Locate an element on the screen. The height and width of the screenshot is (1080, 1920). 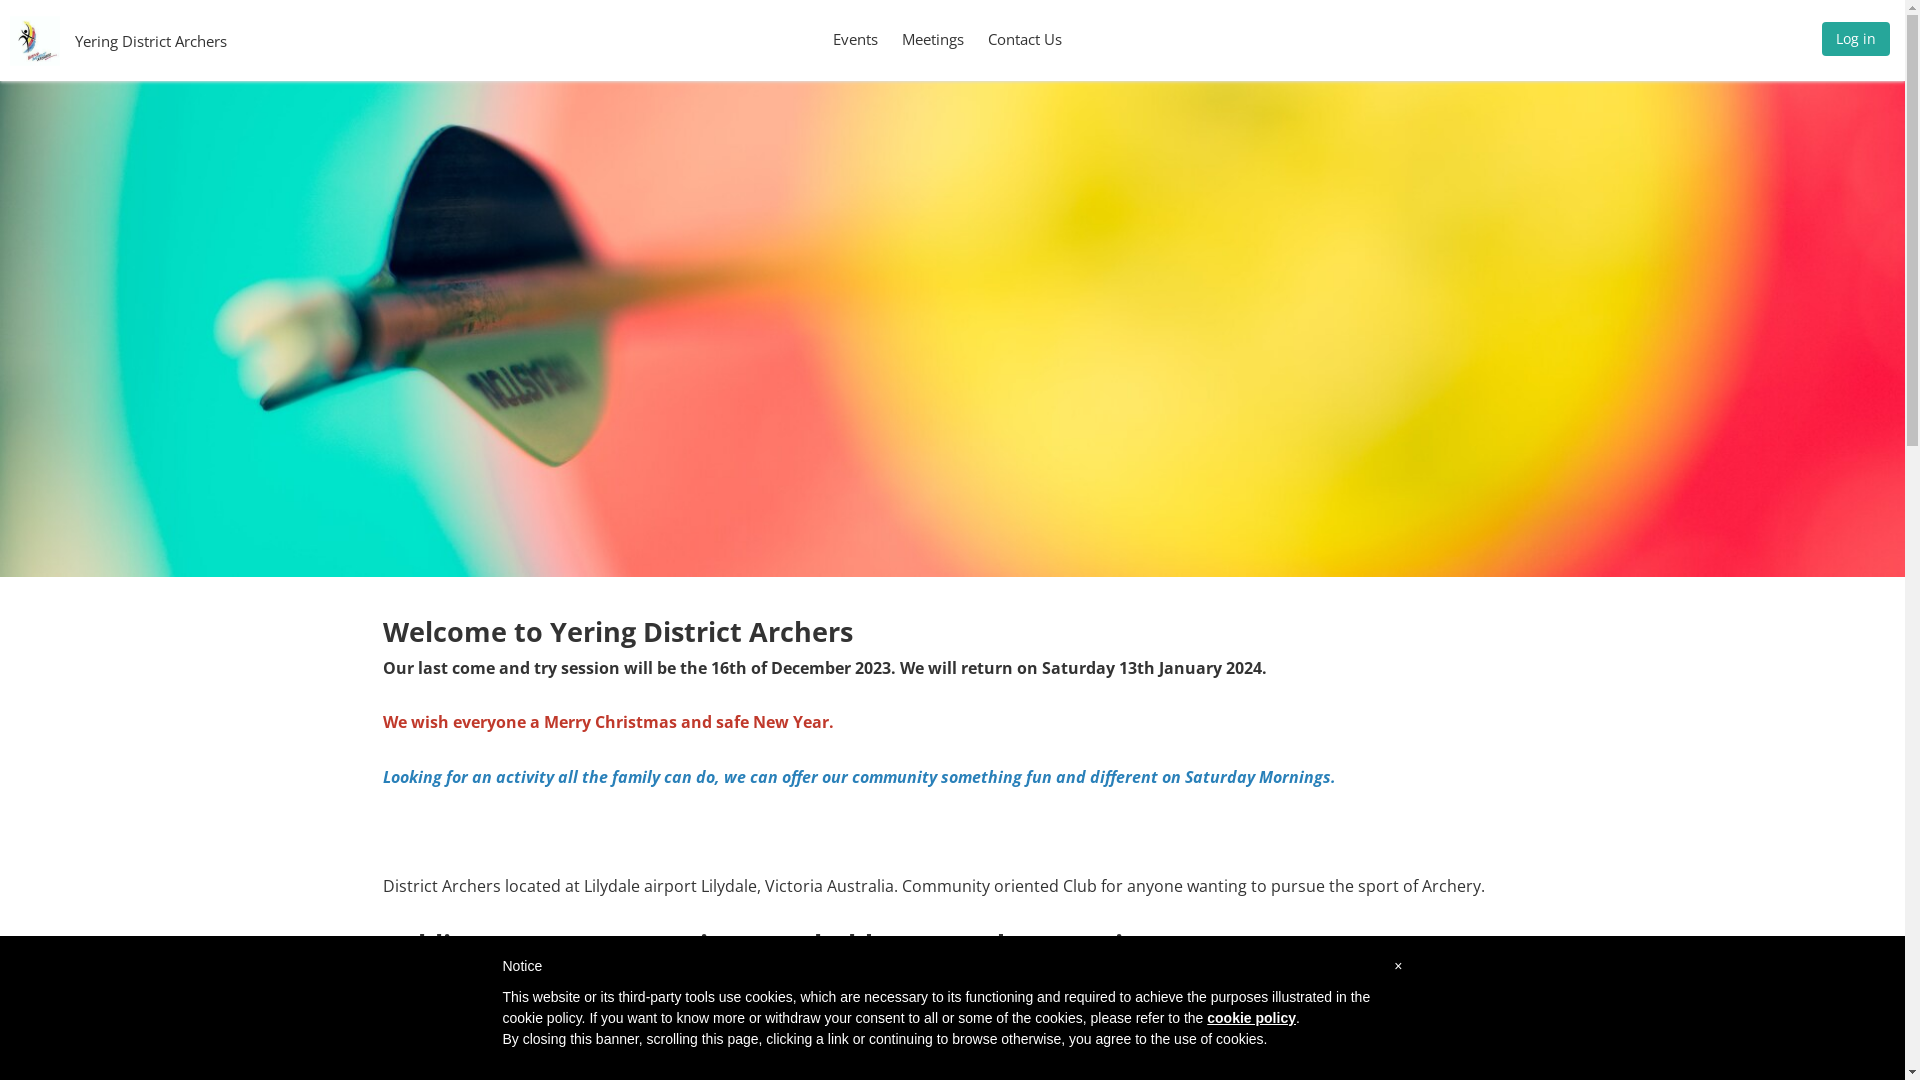
Log in is located at coordinates (1856, 43).